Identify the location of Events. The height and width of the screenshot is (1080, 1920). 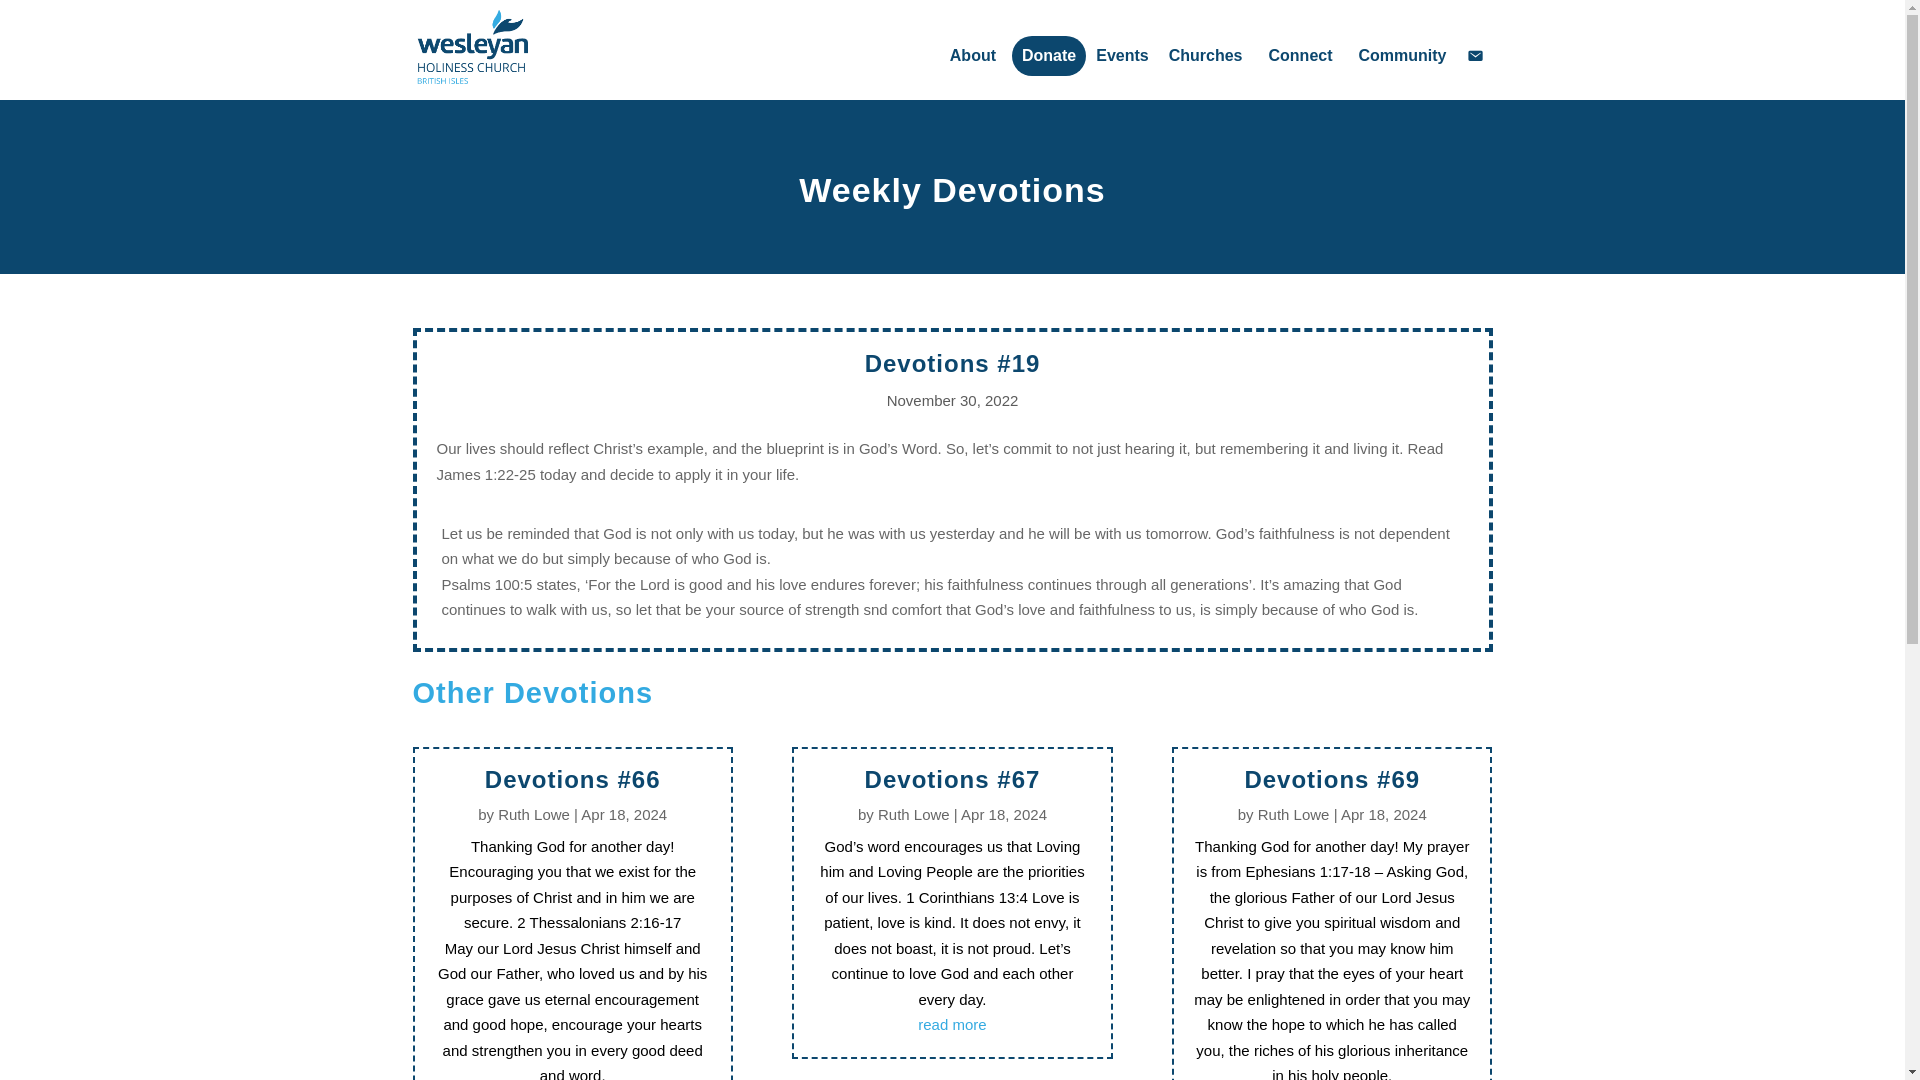
(1122, 55).